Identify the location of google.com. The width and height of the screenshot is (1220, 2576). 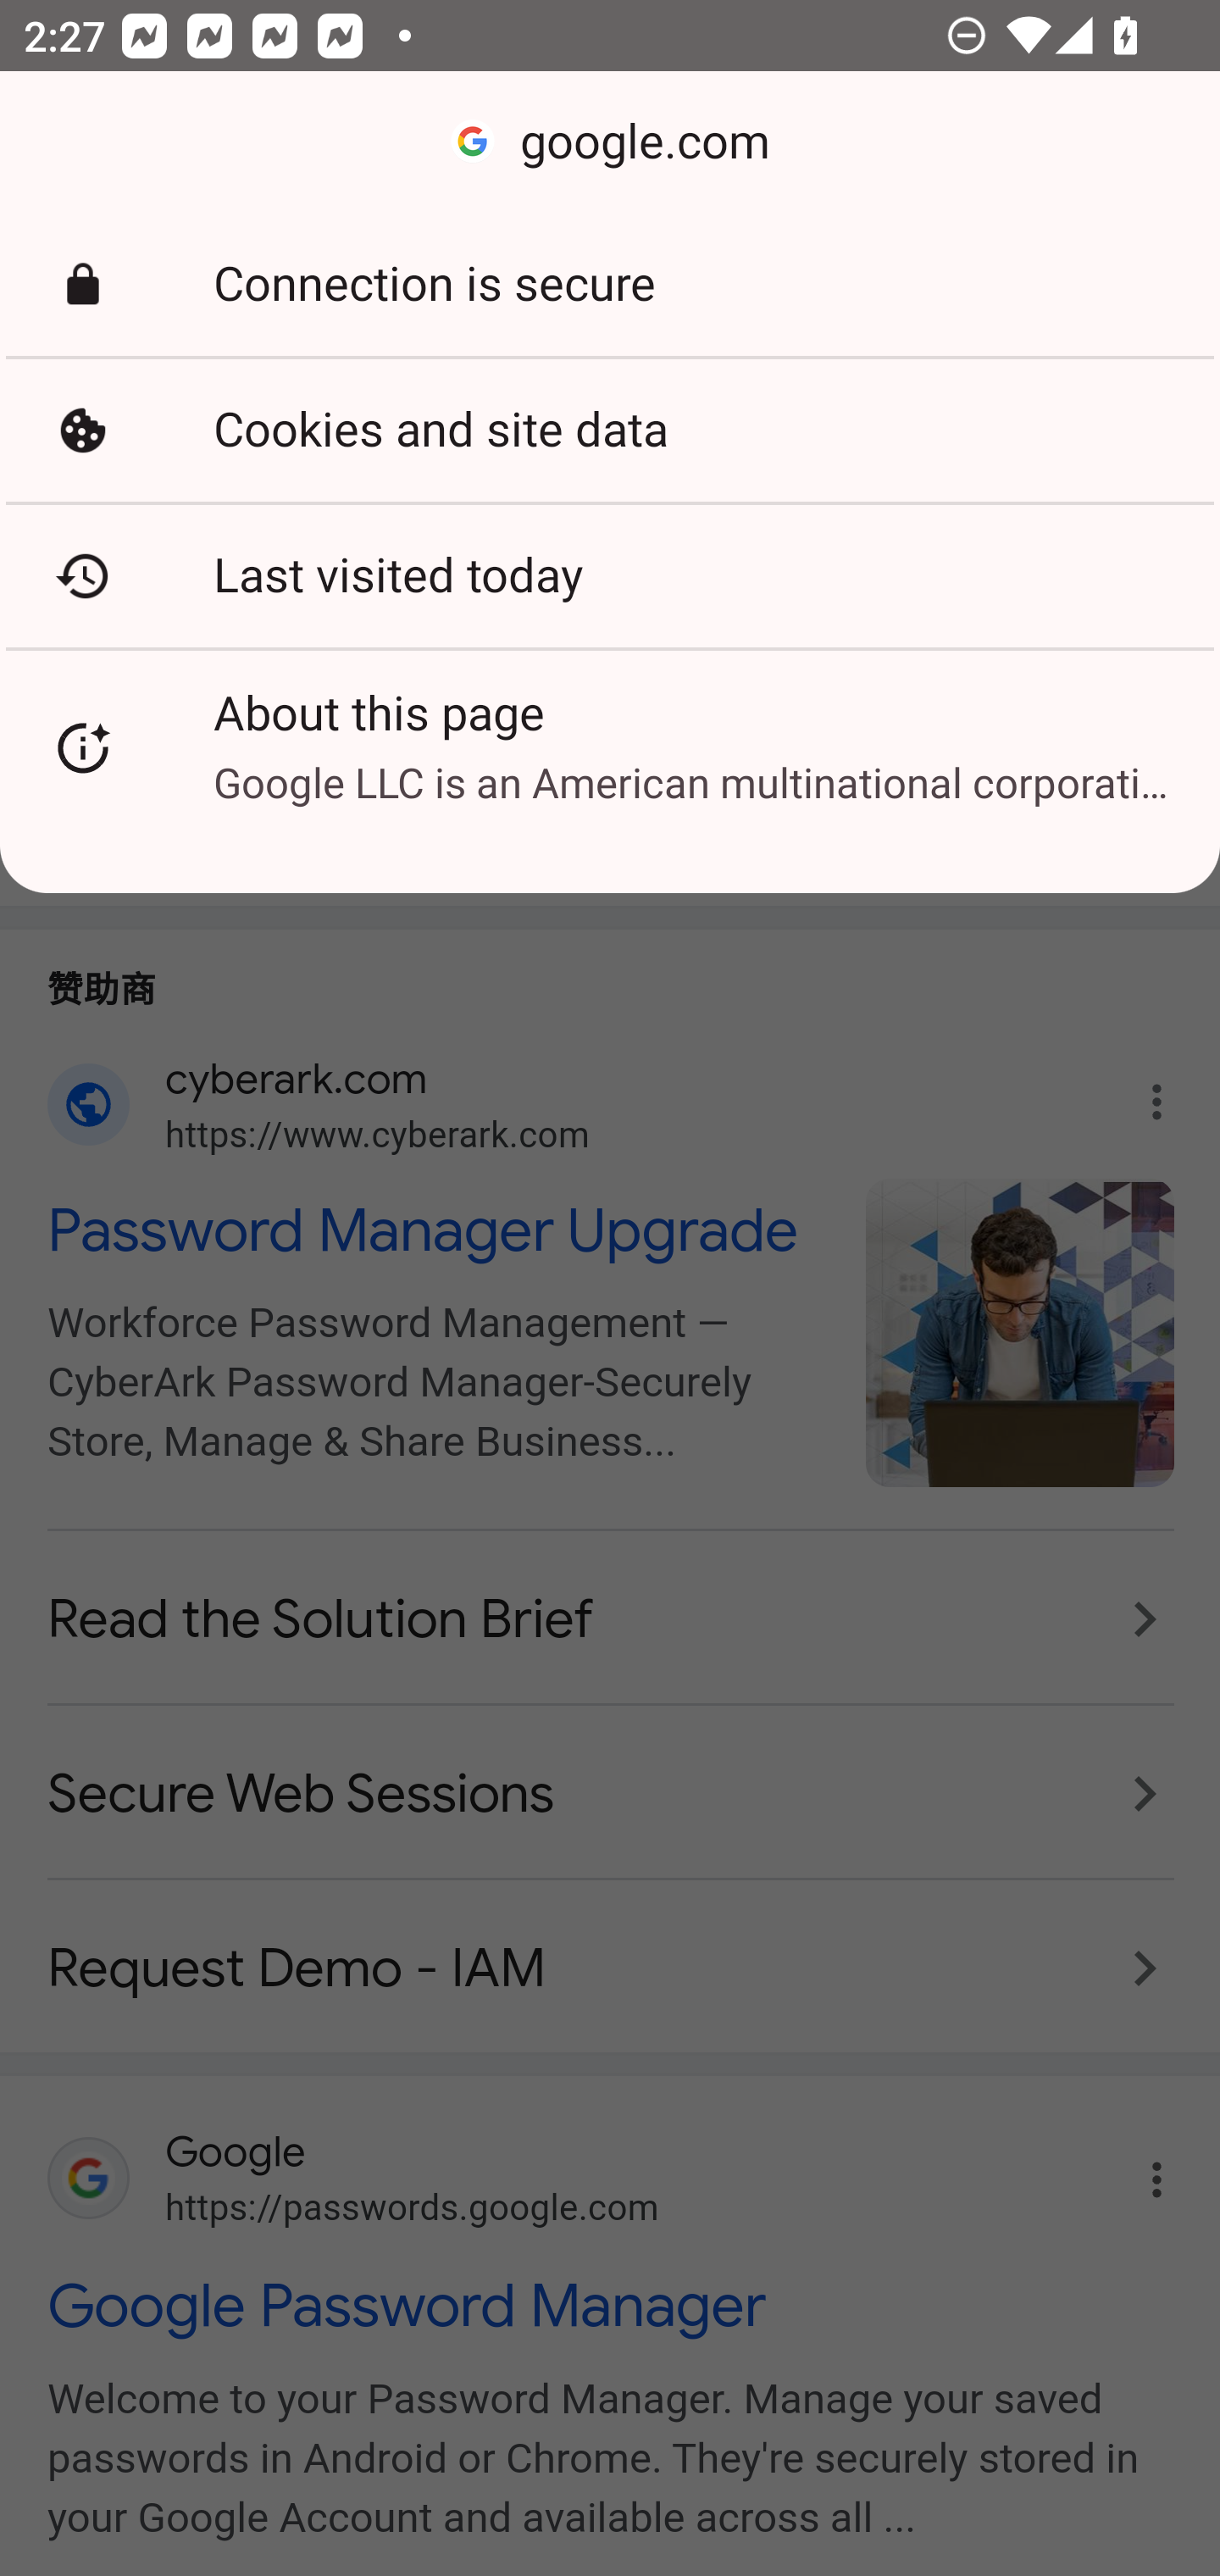
(610, 142).